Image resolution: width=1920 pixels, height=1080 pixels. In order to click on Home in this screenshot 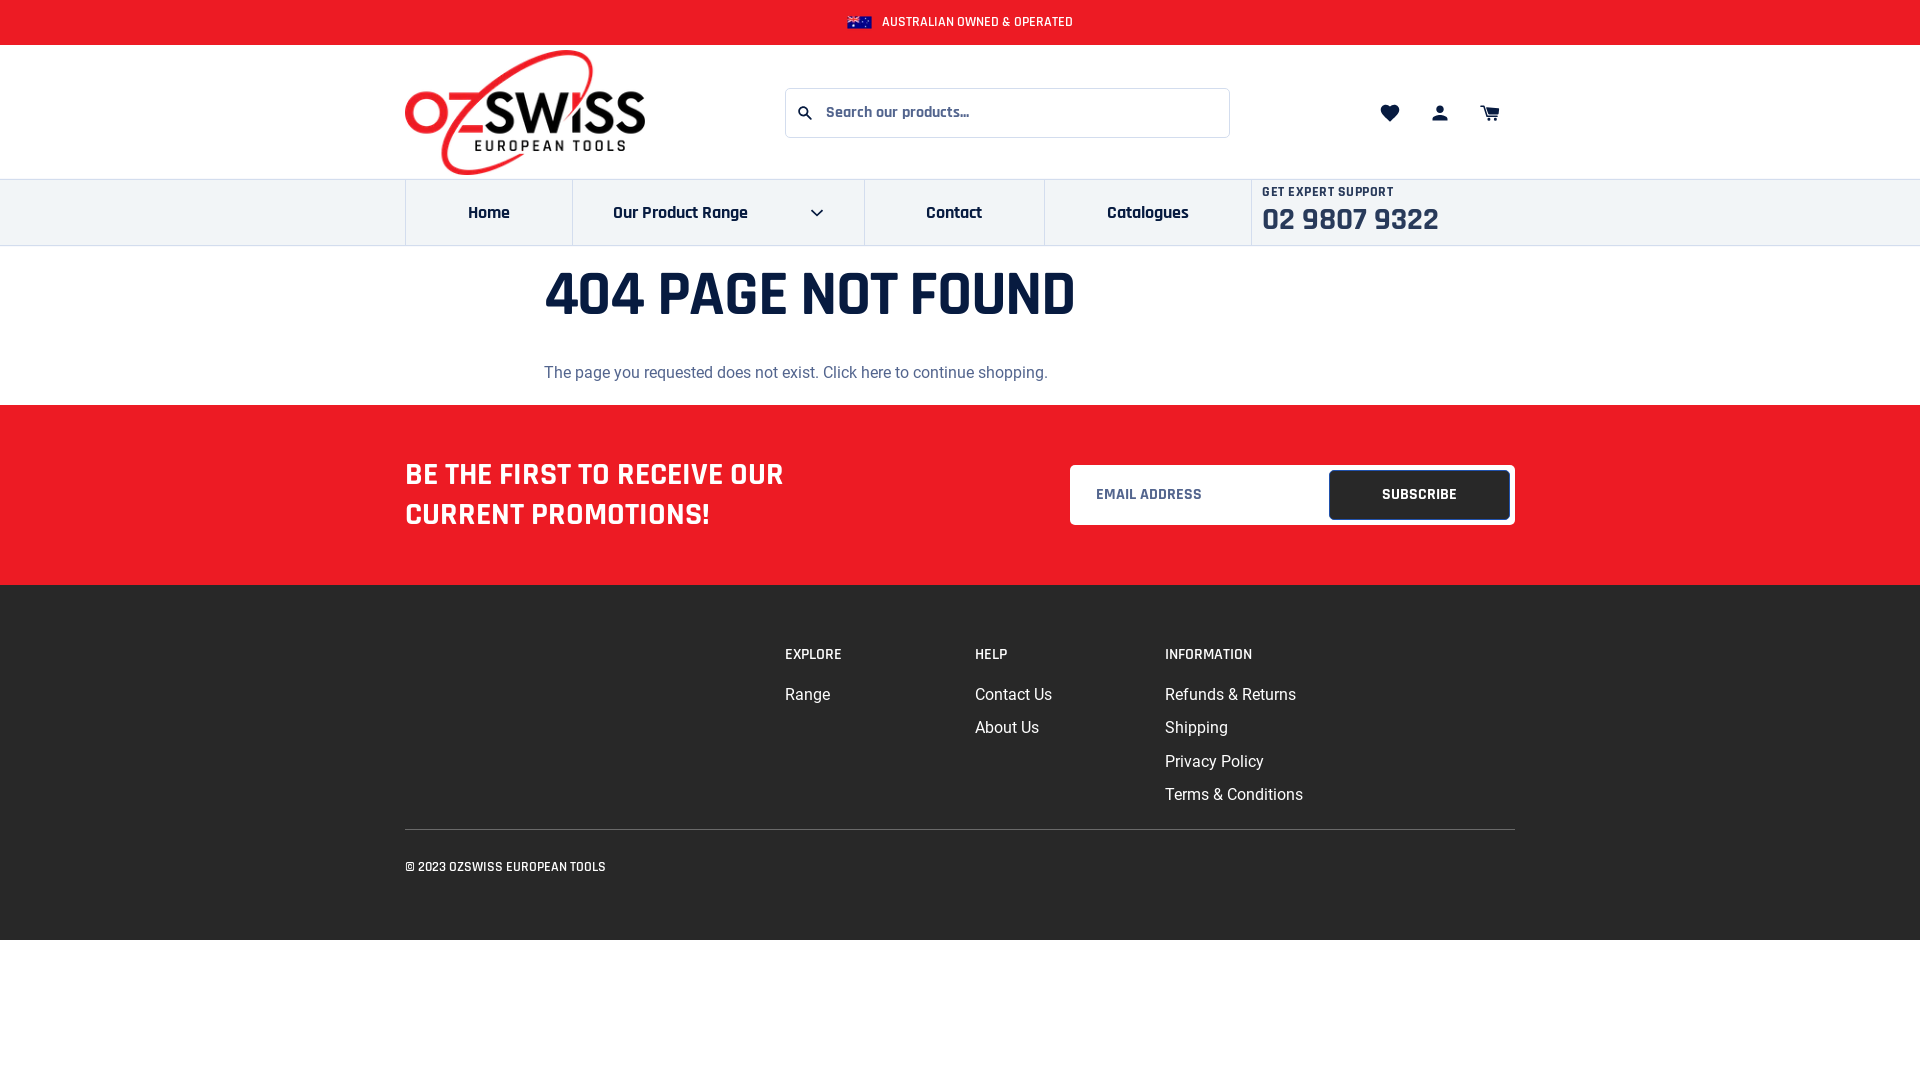, I will do `click(489, 212)`.